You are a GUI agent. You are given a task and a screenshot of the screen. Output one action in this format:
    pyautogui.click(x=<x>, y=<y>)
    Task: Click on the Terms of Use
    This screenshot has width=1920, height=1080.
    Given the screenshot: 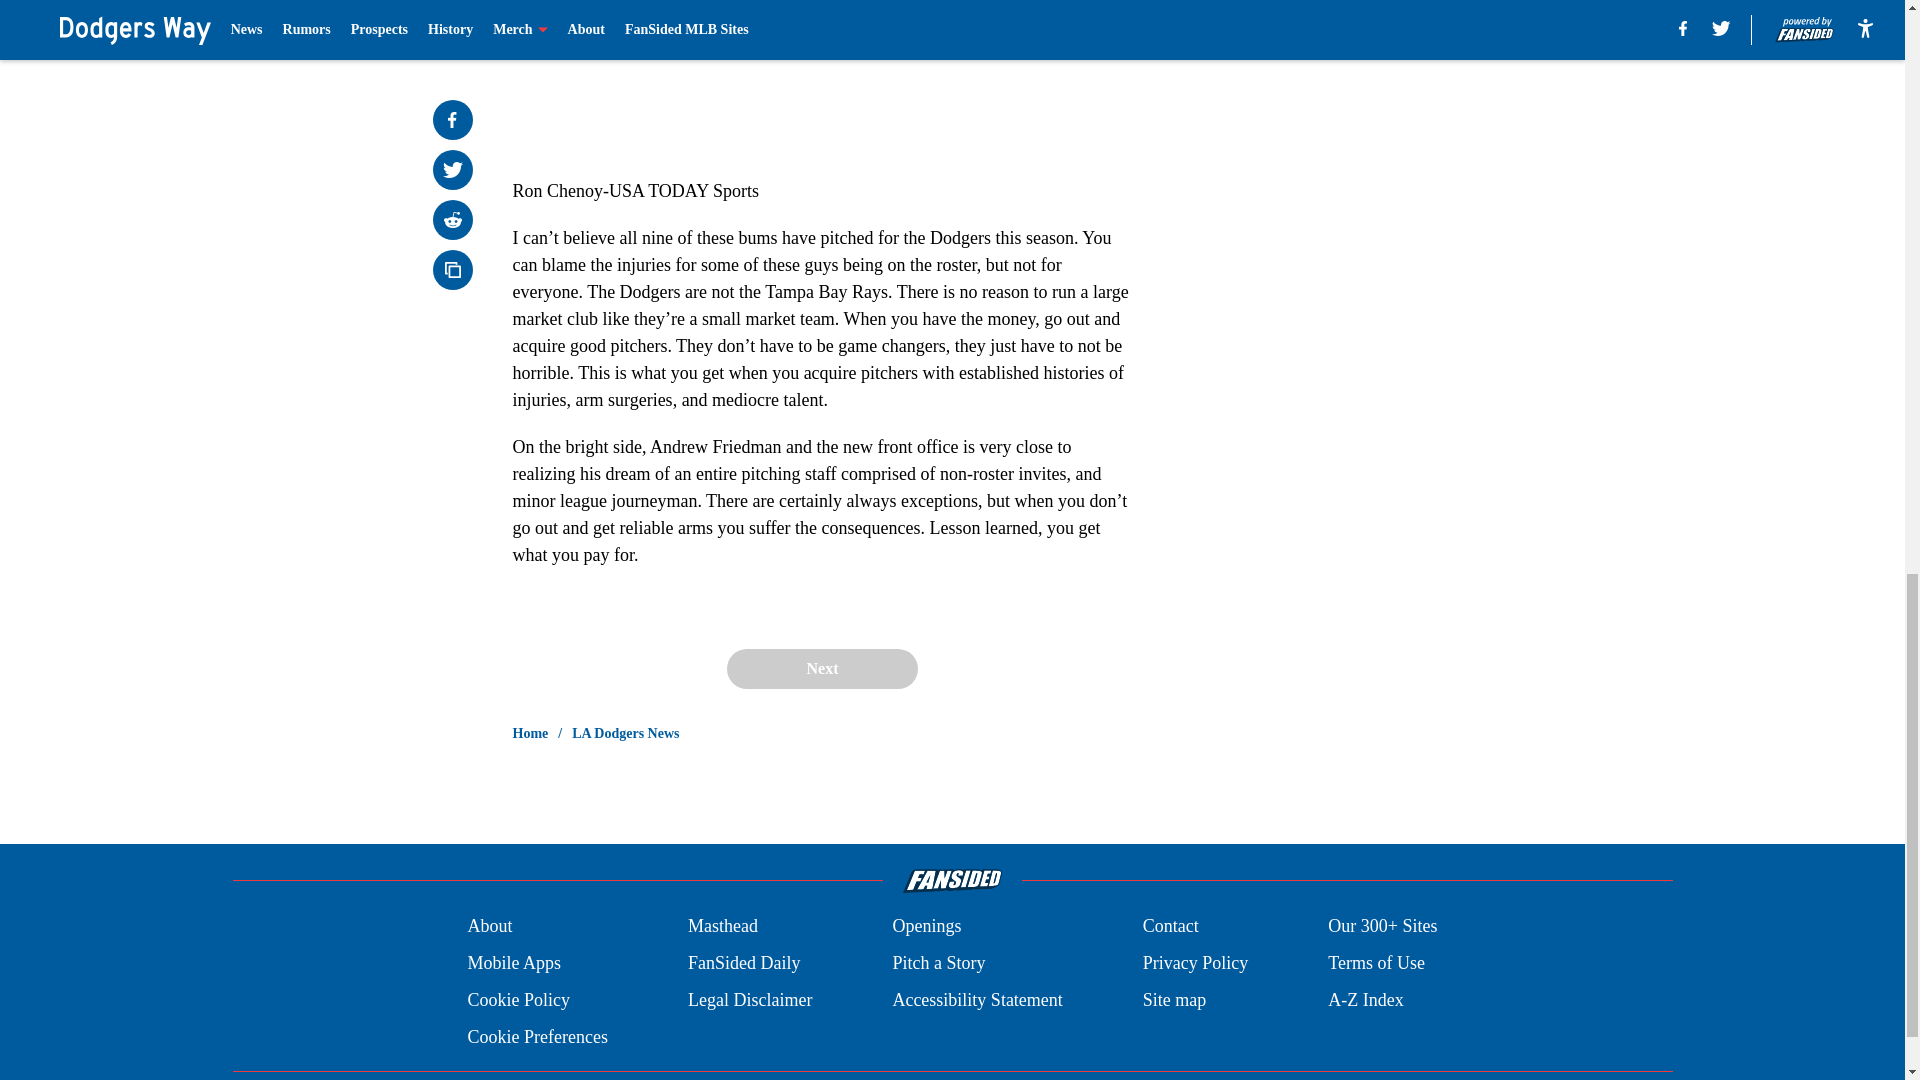 What is the action you would take?
    pyautogui.click(x=1376, y=964)
    